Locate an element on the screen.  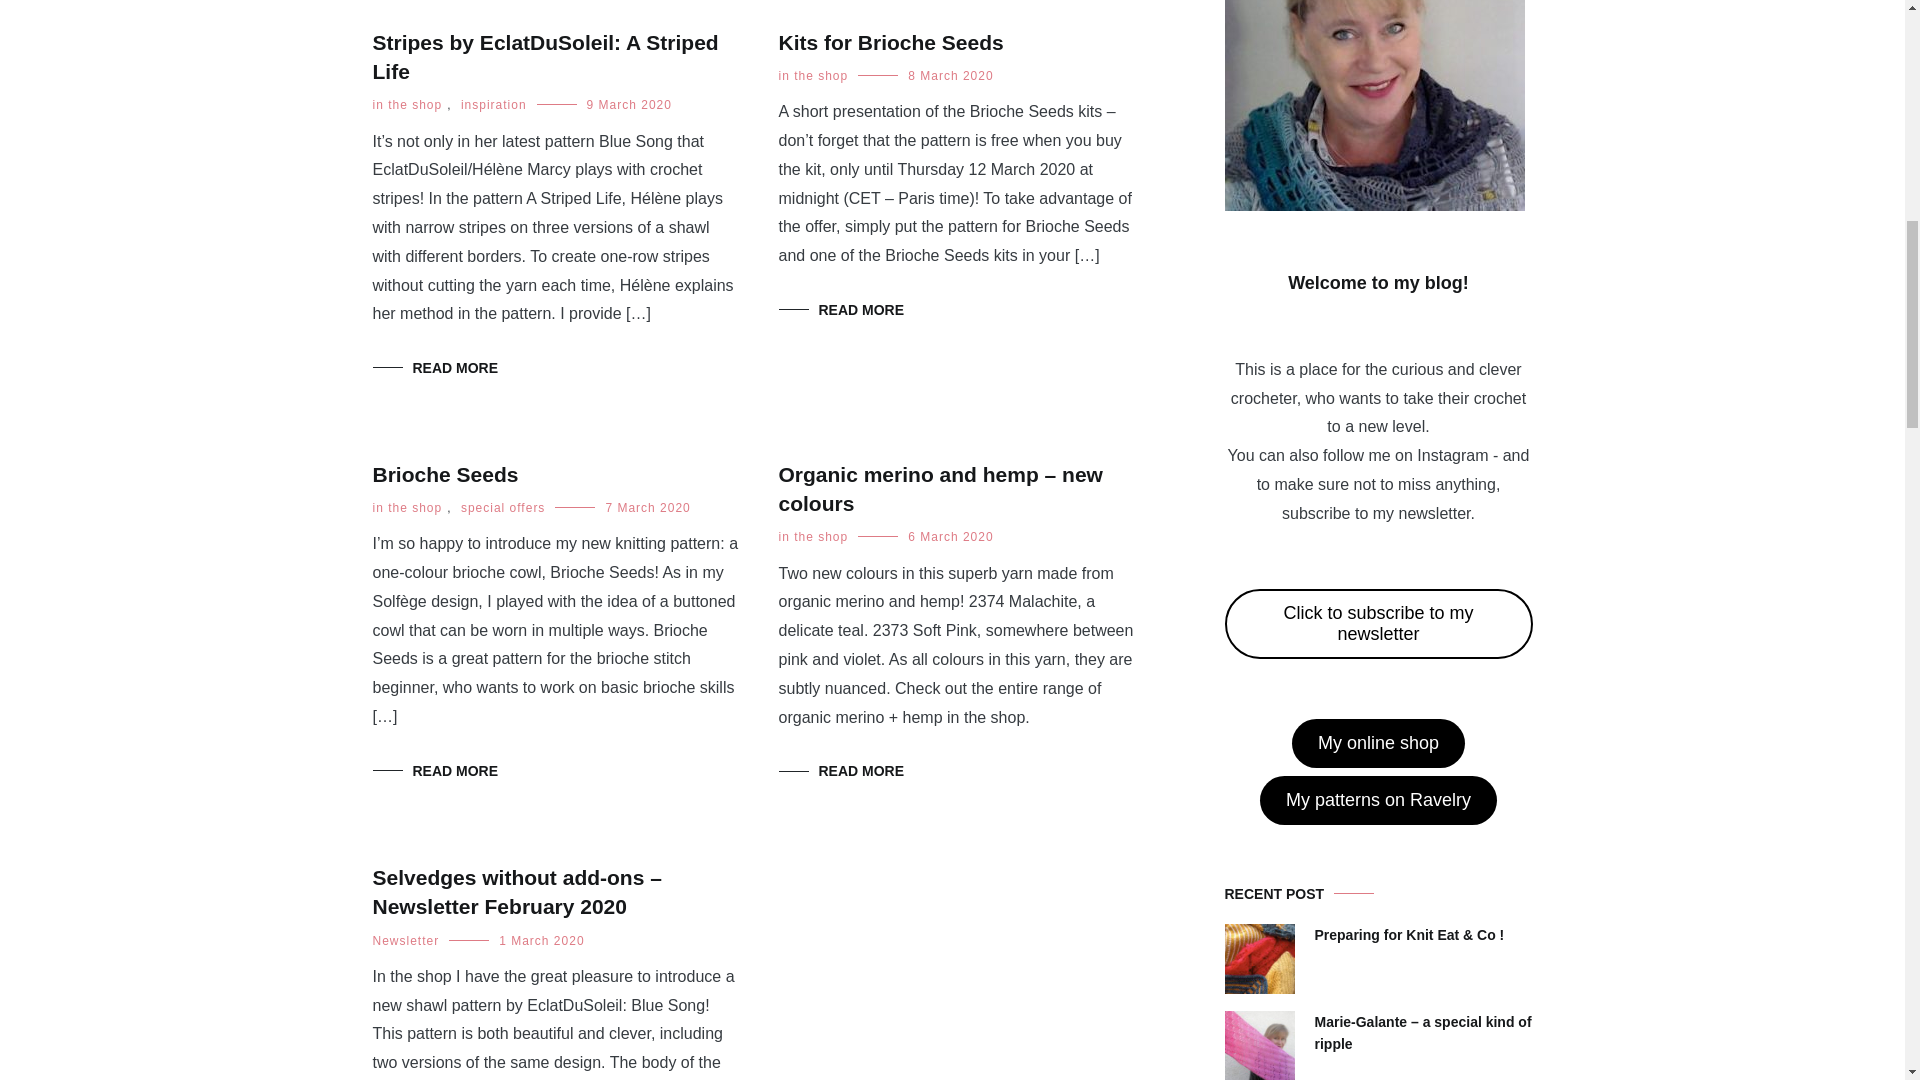
in the shop is located at coordinates (406, 508).